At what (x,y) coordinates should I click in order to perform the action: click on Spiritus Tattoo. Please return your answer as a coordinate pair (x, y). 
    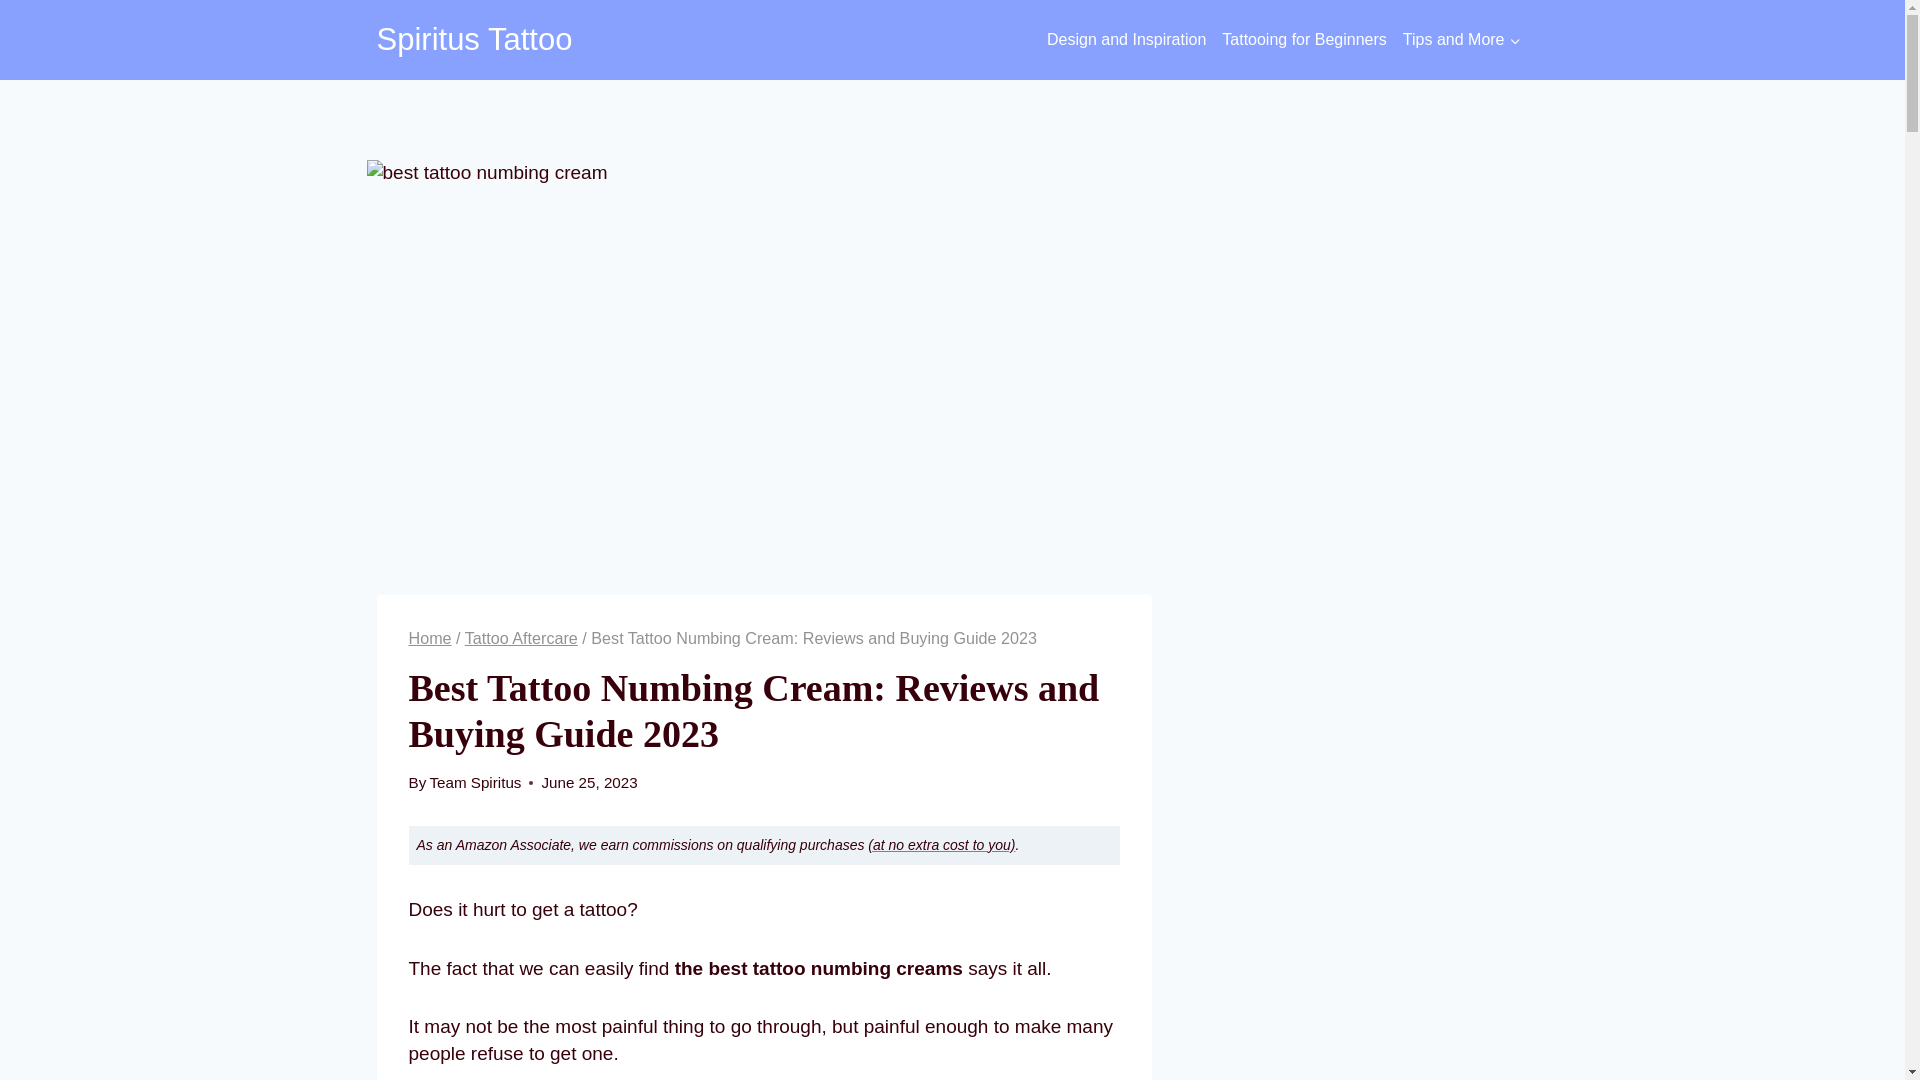
    Looking at the image, I should click on (474, 39).